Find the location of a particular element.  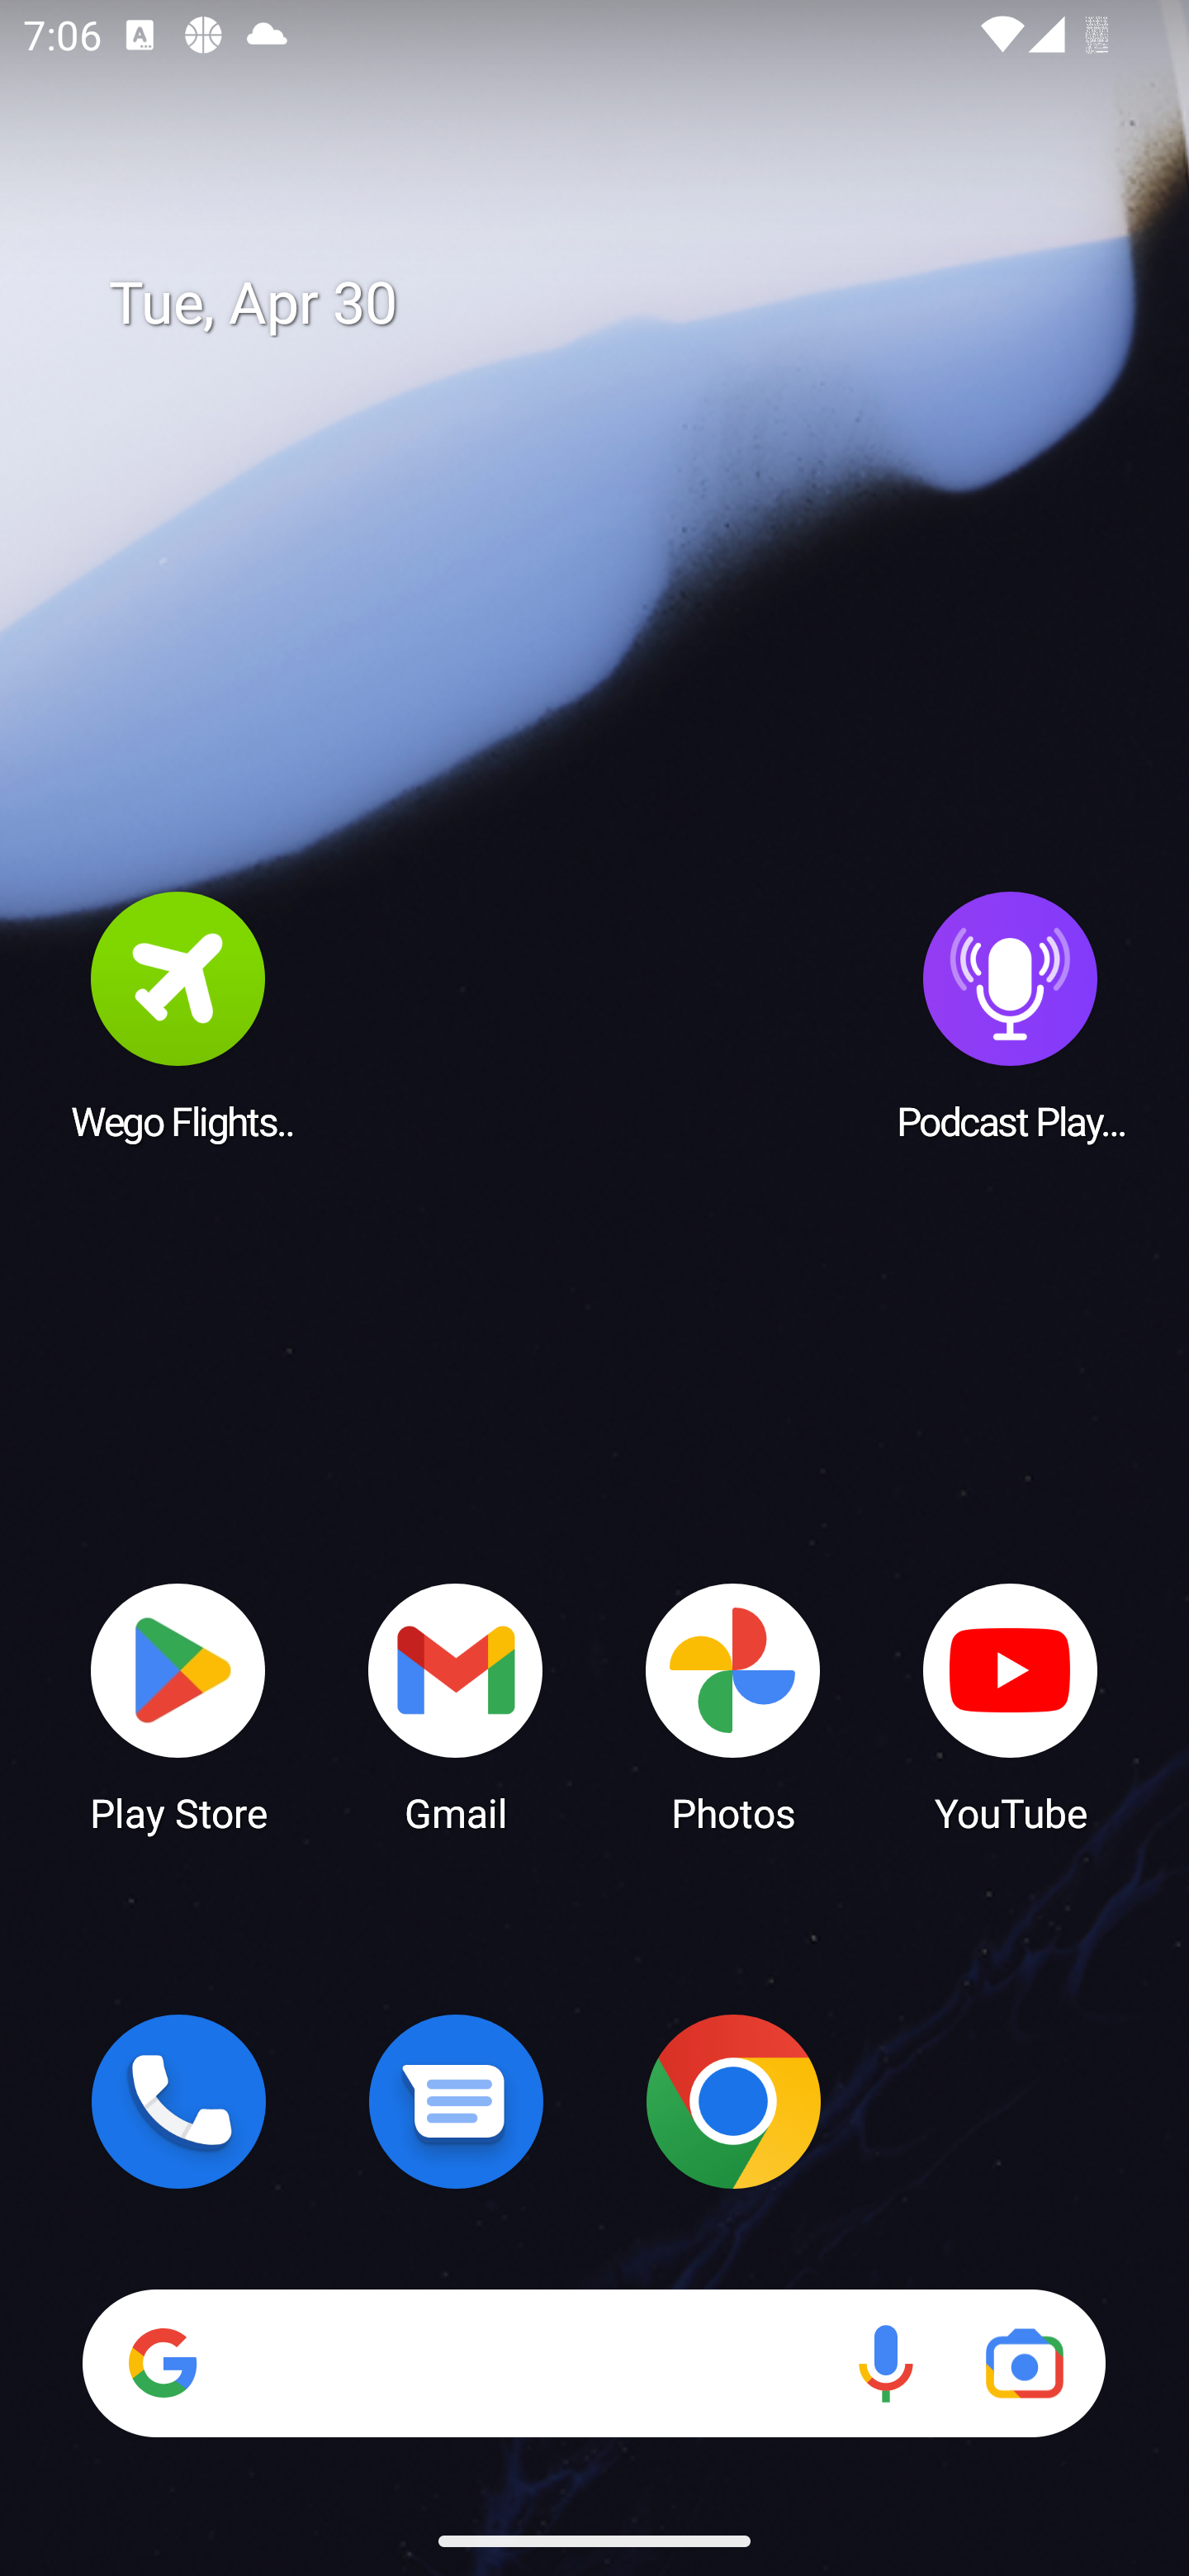

Voice search is located at coordinates (885, 2363).